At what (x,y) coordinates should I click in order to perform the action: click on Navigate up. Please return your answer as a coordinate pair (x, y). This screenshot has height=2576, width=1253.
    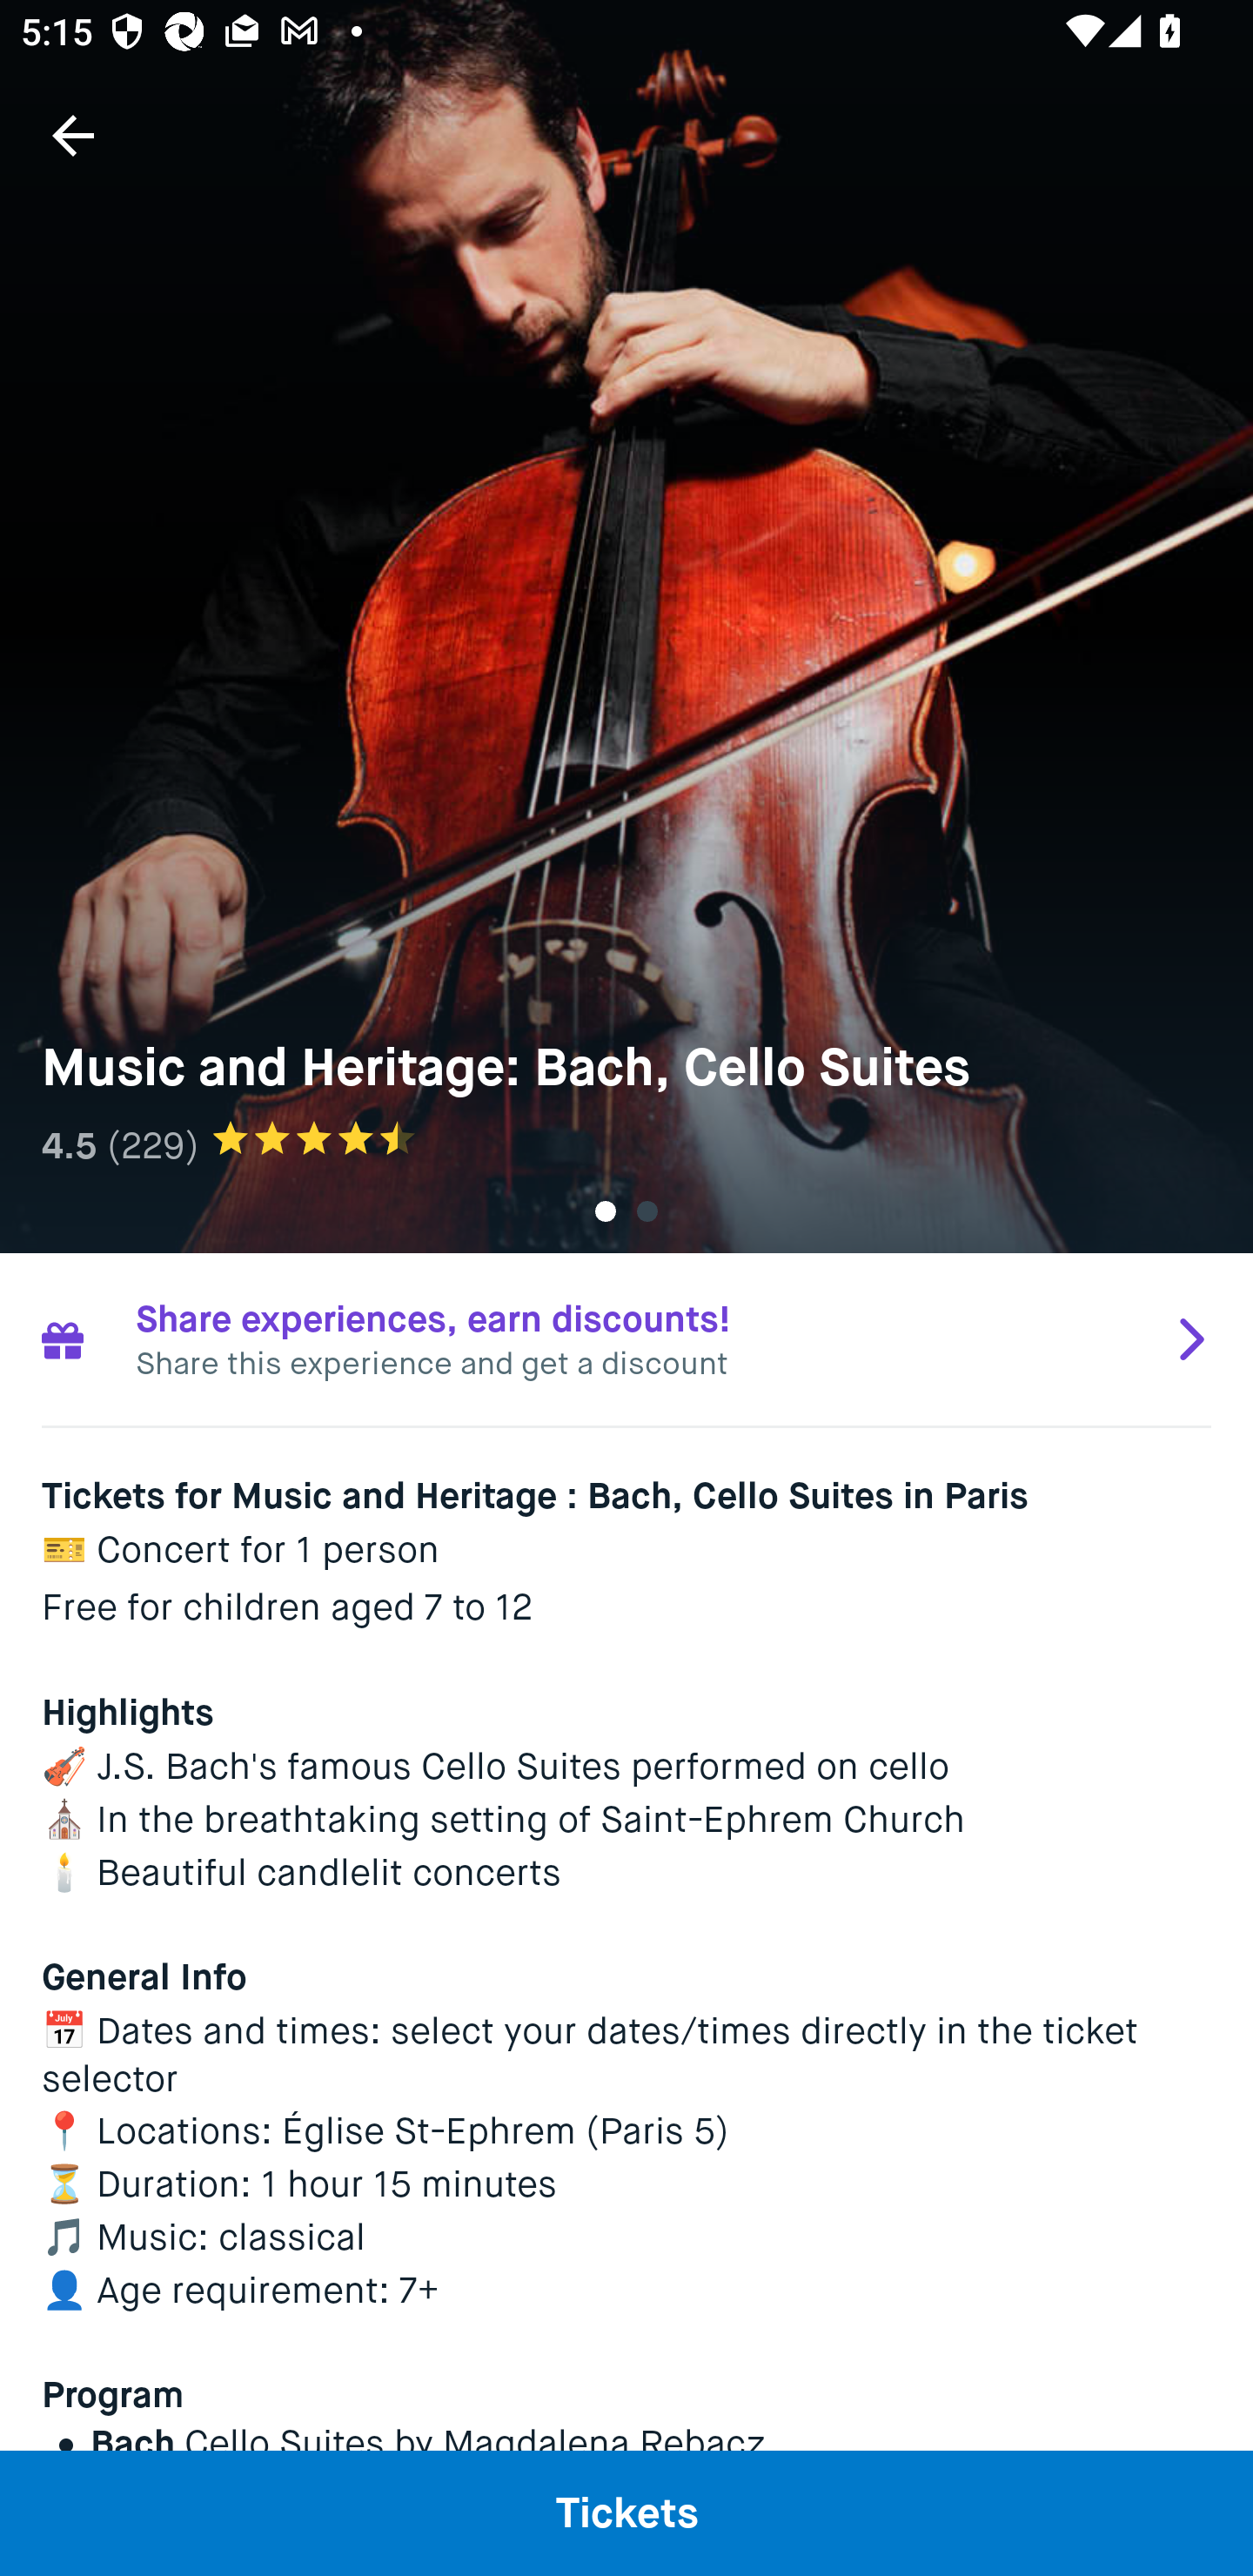
    Looking at the image, I should click on (73, 135).